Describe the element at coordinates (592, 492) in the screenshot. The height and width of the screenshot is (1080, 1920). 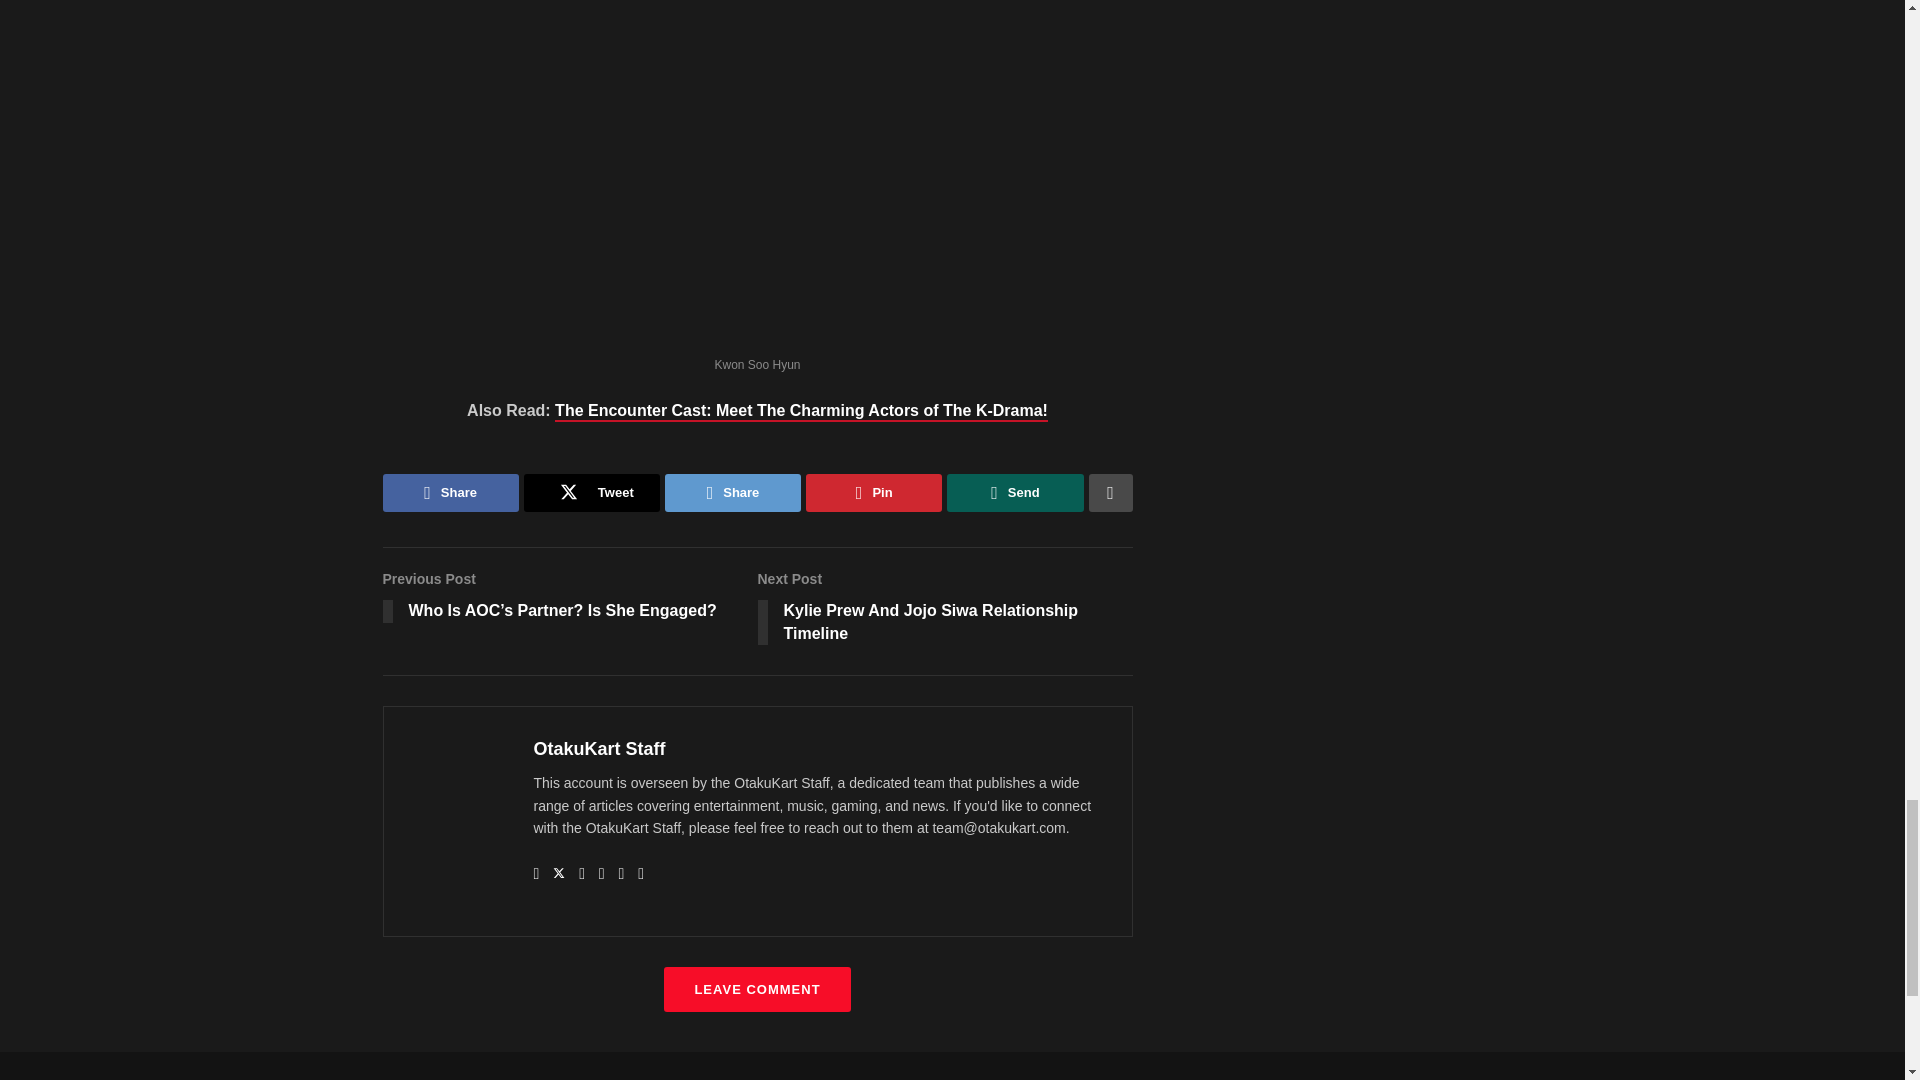
I see `Tweet` at that location.